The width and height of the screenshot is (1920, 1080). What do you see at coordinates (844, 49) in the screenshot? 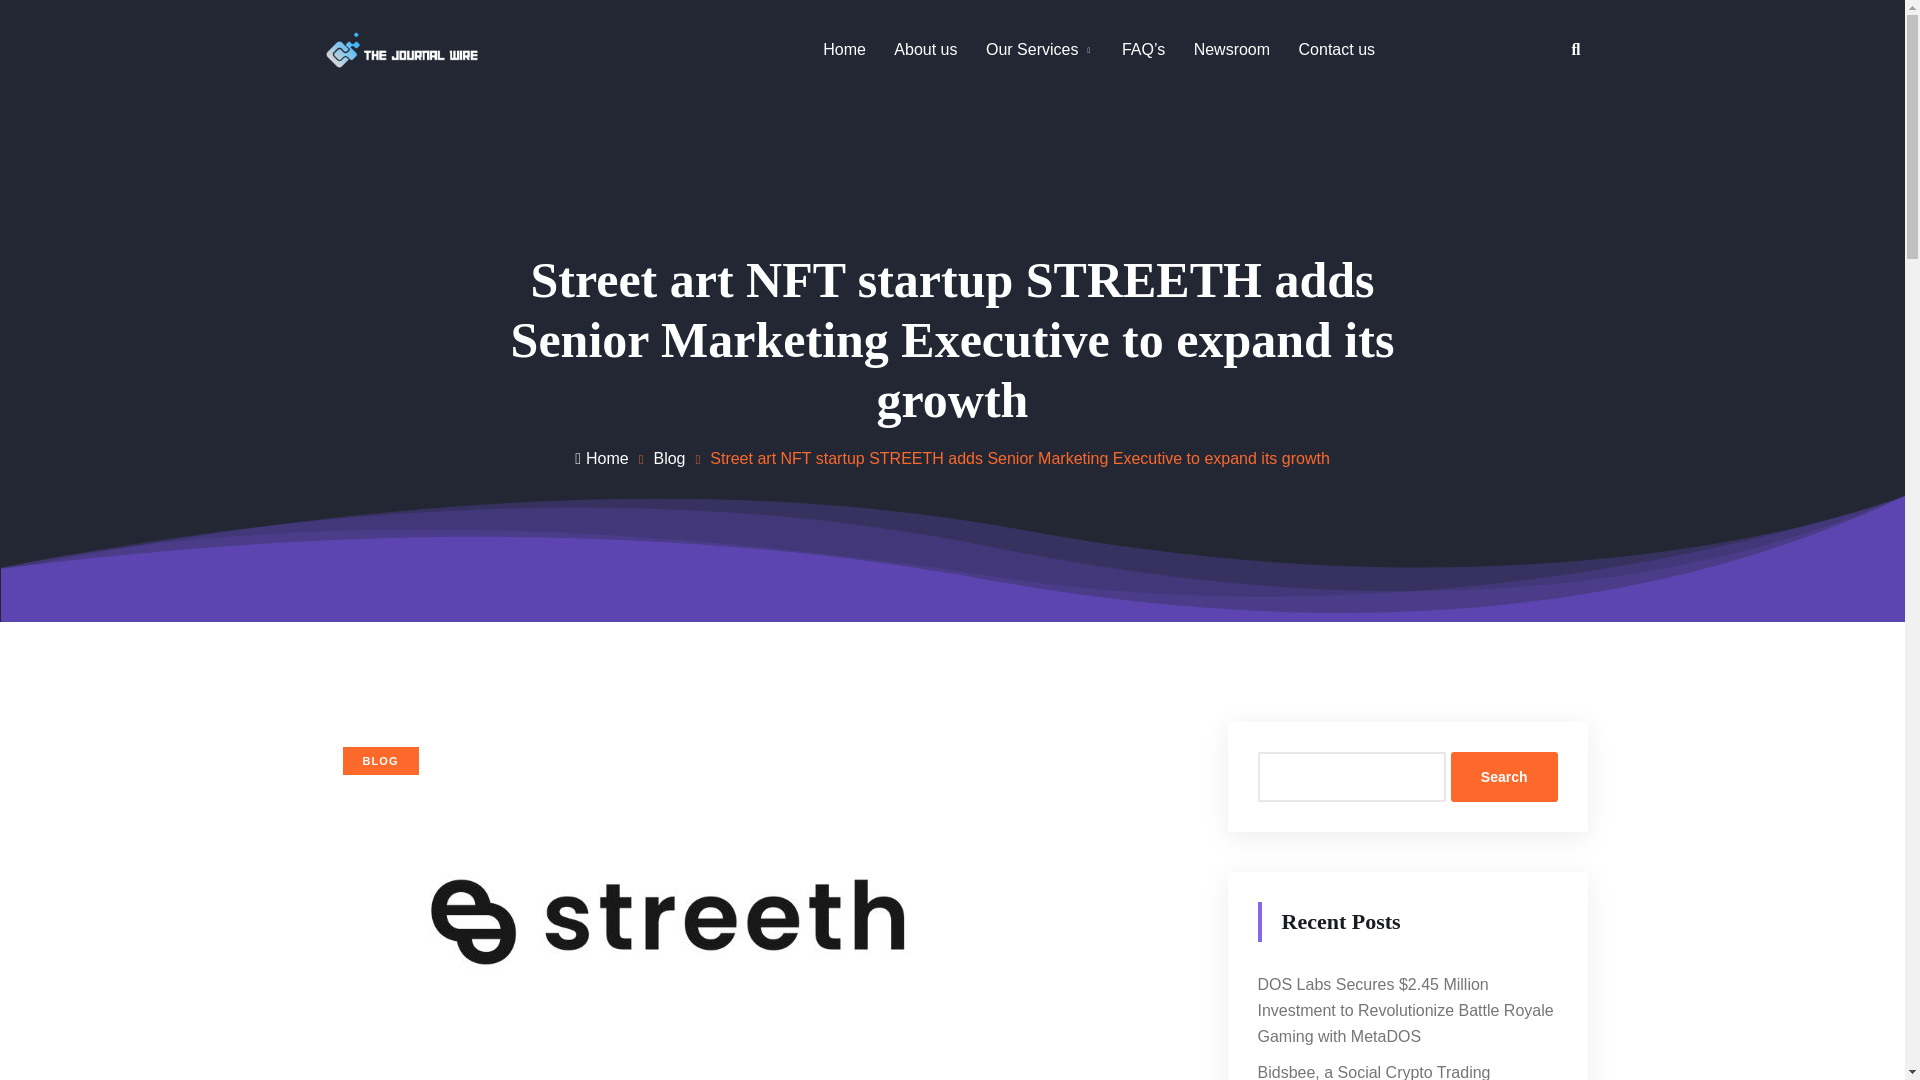
I see `Home` at bounding box center [844, 49].